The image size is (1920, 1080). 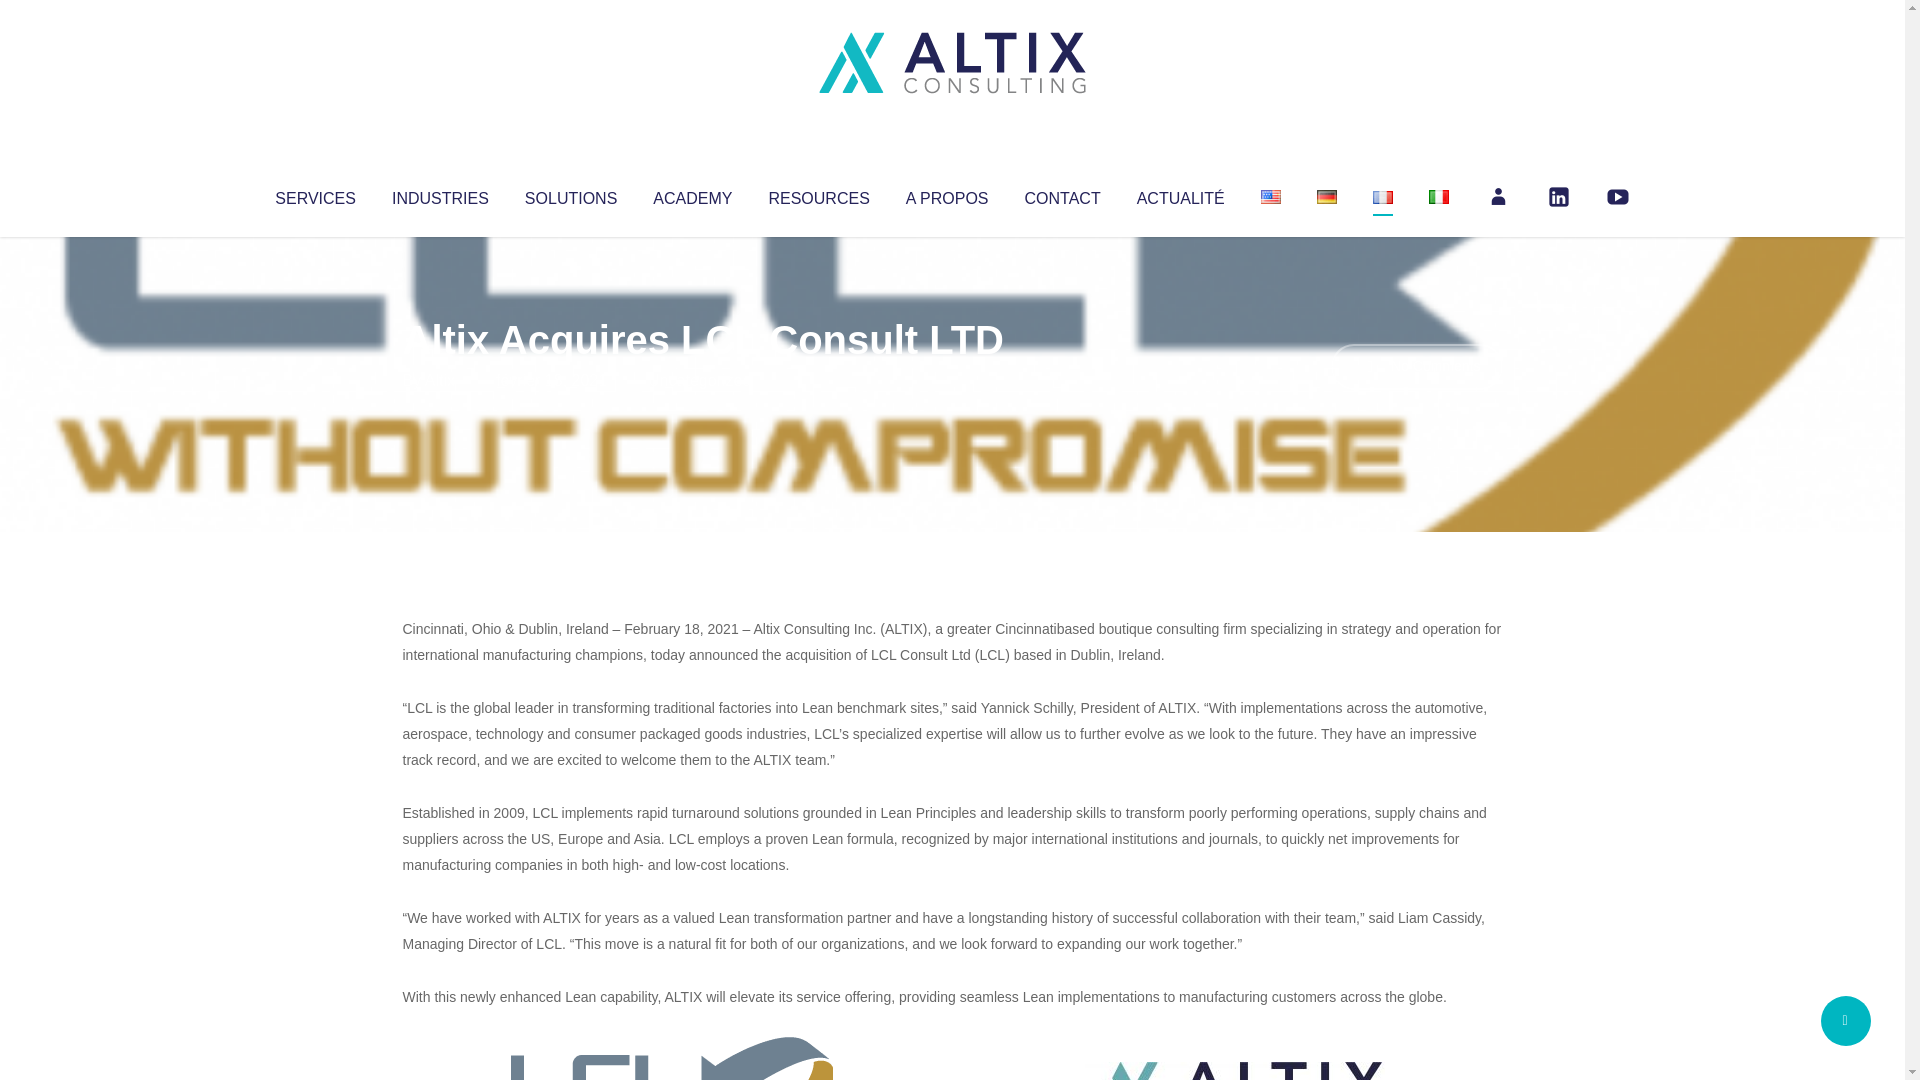 What do you see at coordinates (1416, 366) in the screenshot?
I see `No Comments` at bounding box center [1416, 366].